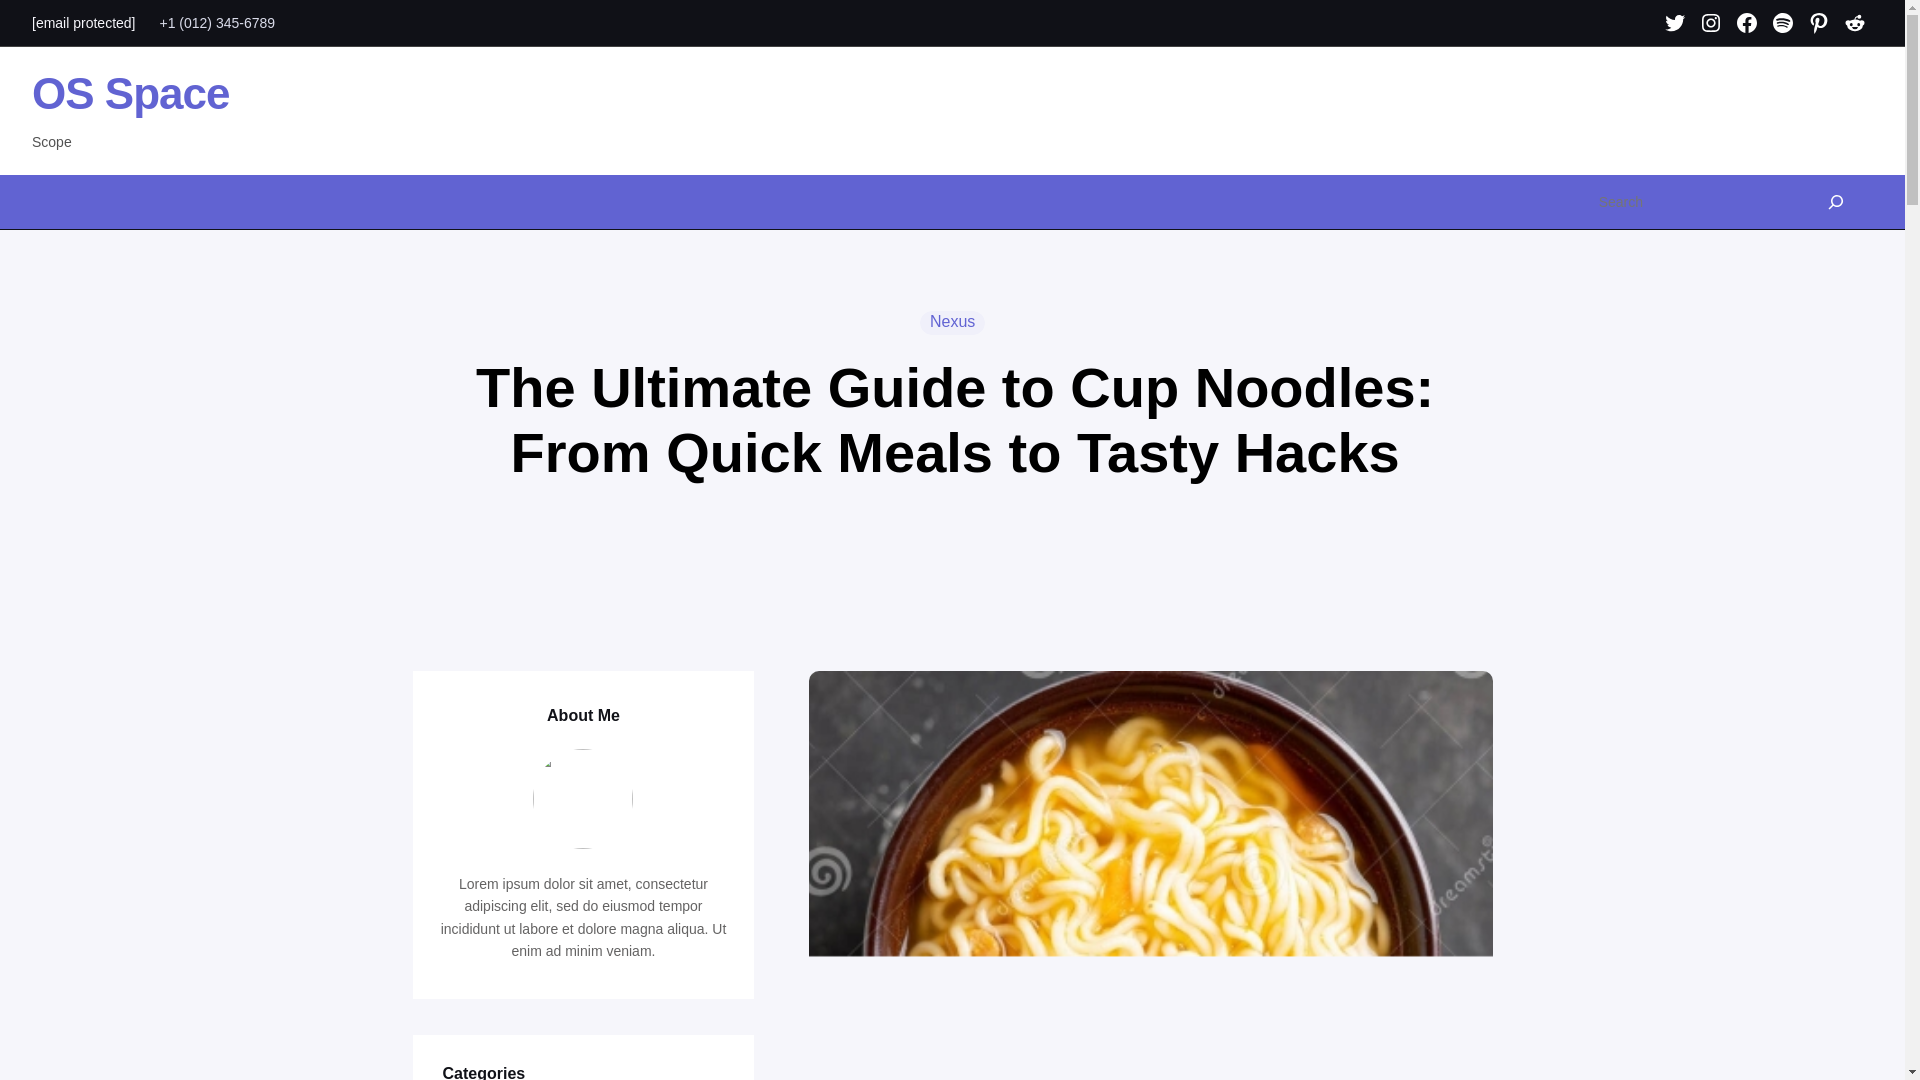 The height and width of the screenshot is (1080, 1920). Describe the element at coordinates (1746, 23) in the screenshot. I see `Facebook` at that location.